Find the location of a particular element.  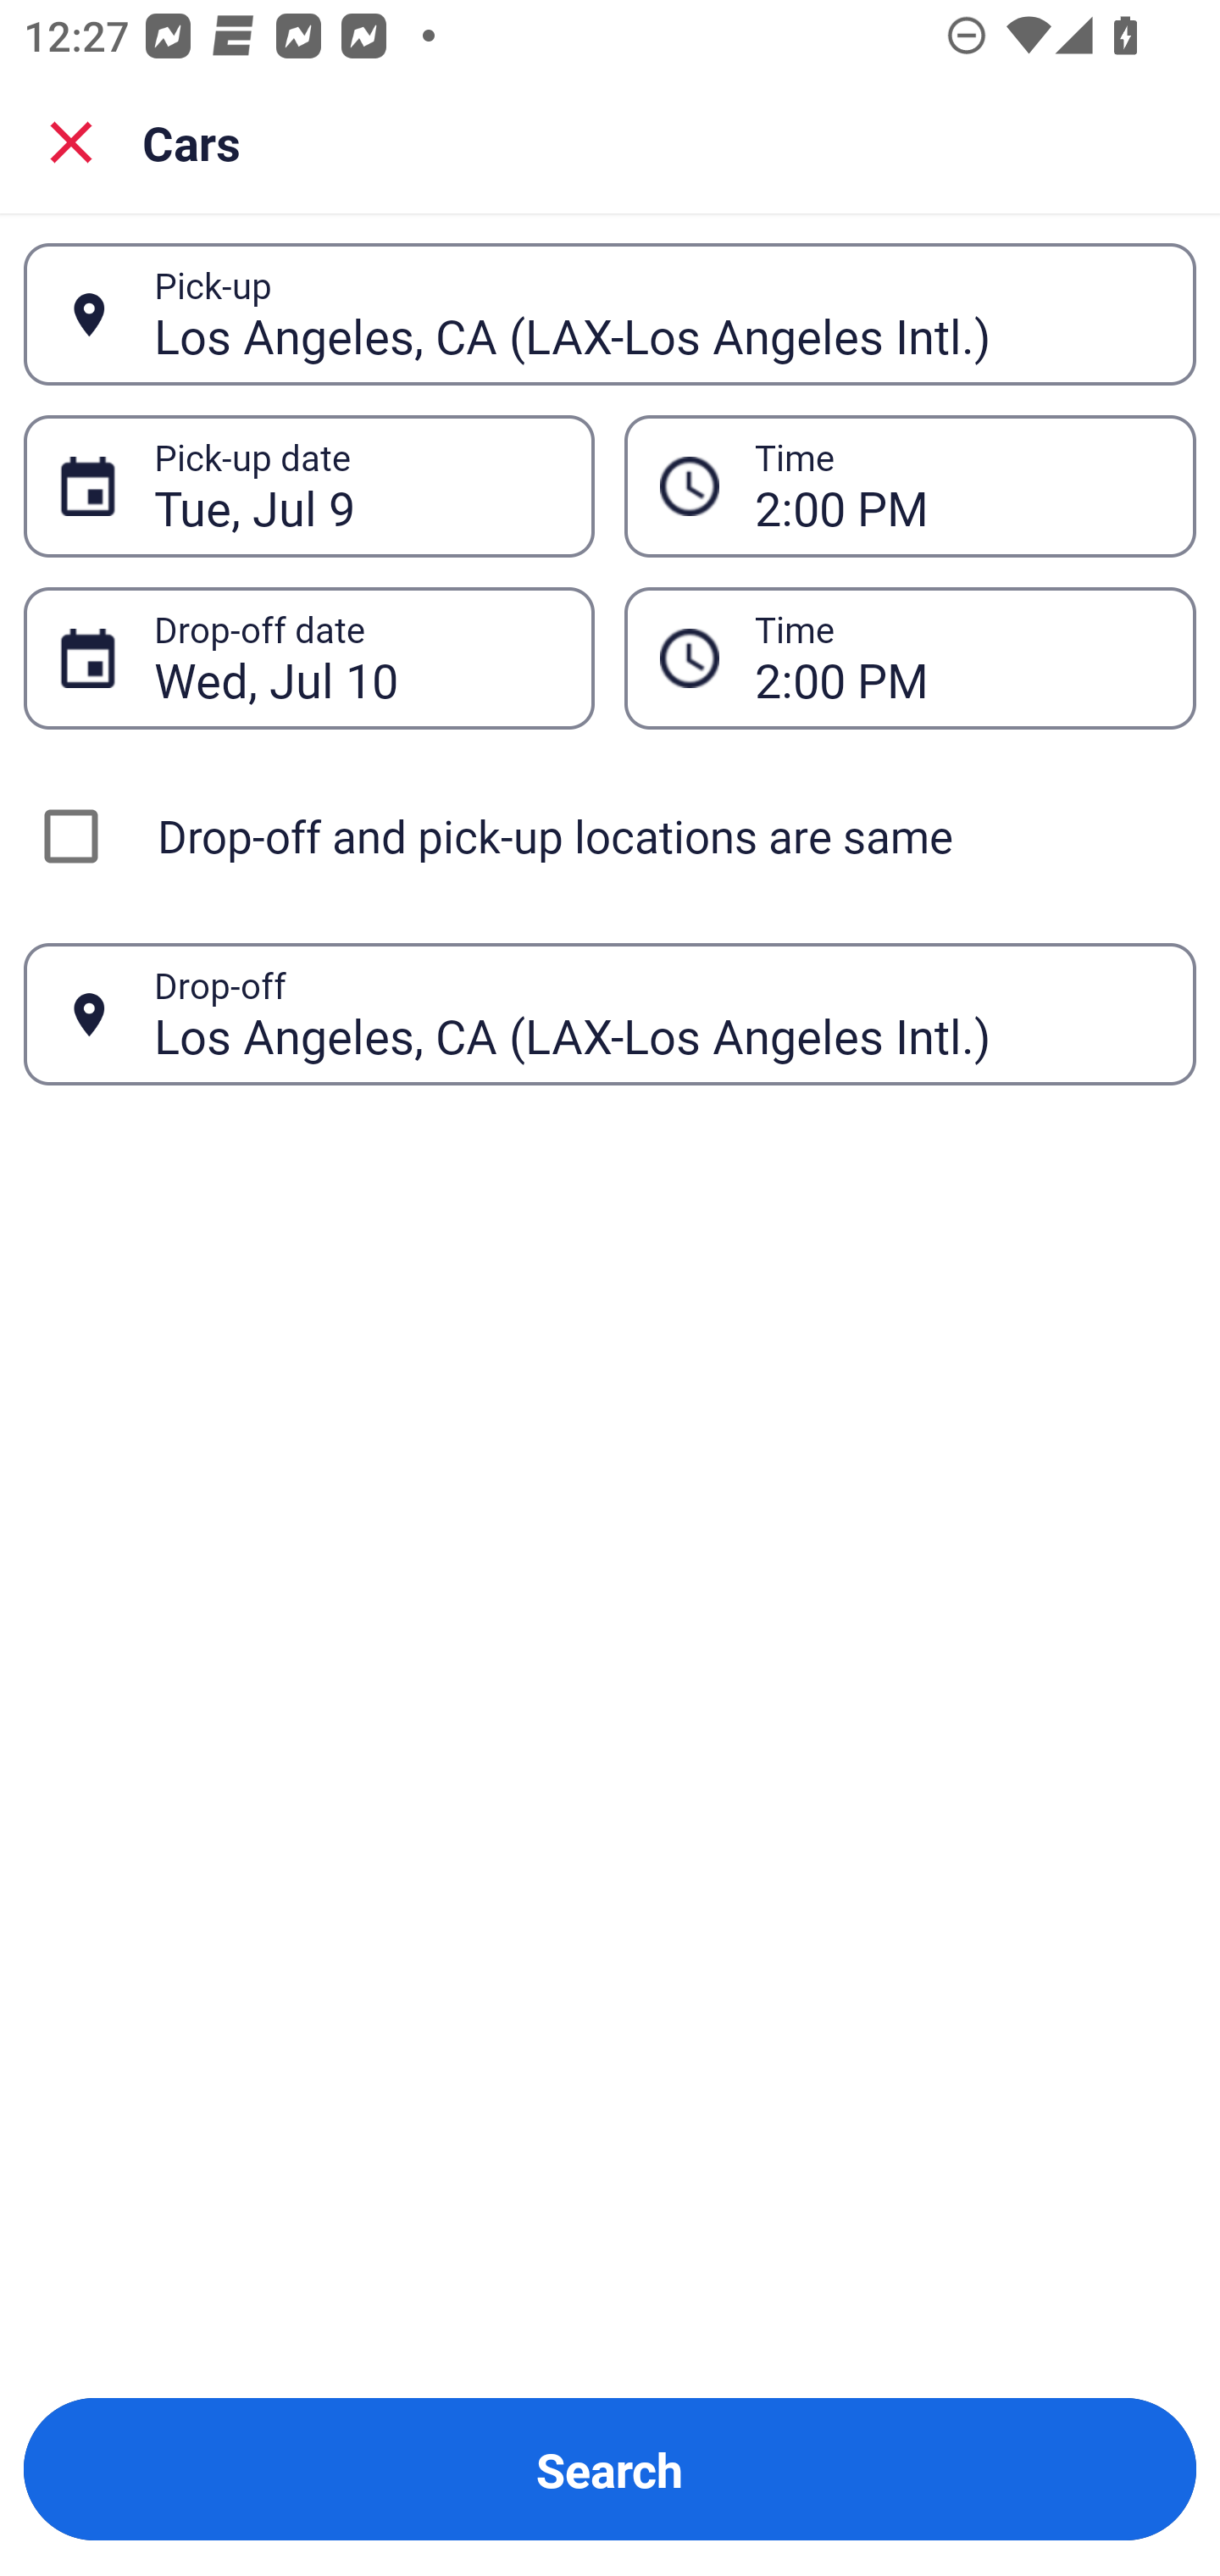

Search Button Search is located at coordinates (610, 2469).